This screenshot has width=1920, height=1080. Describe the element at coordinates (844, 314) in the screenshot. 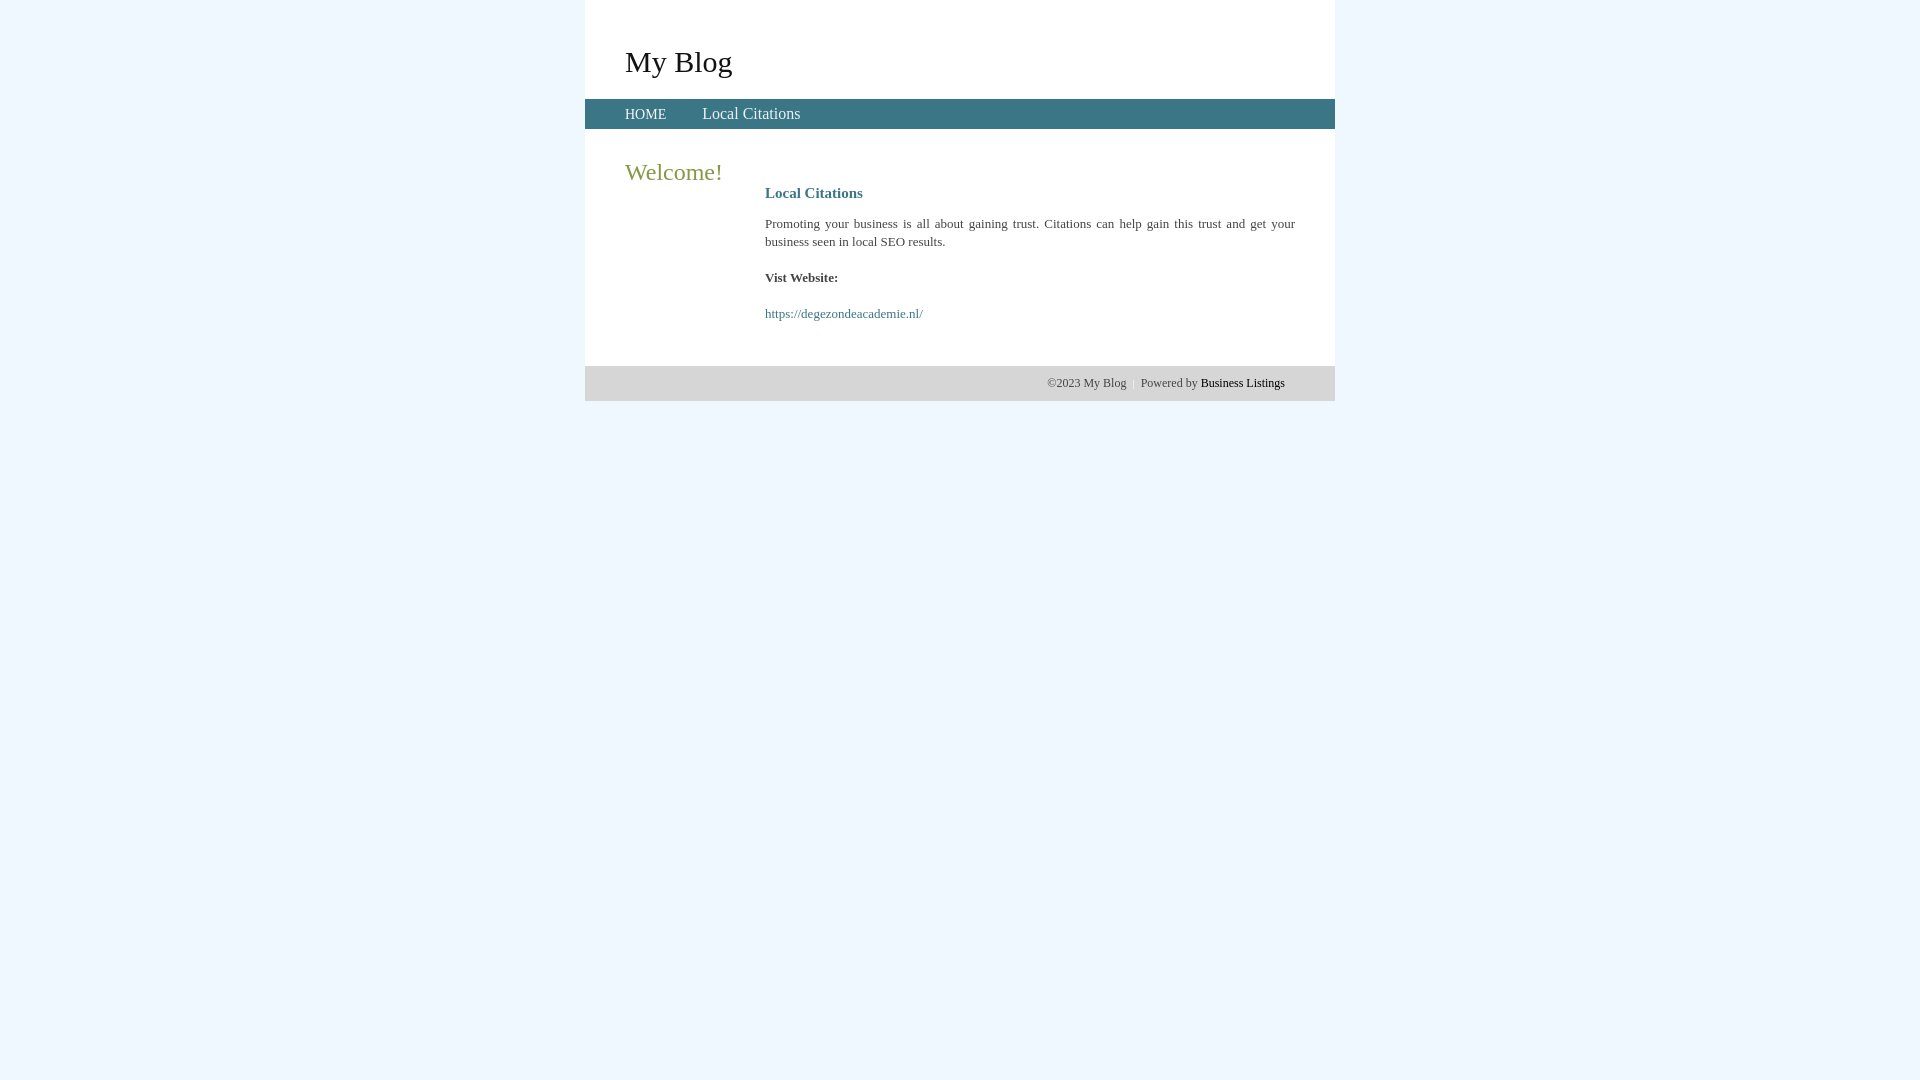

I see `https://degezondeacademie.nl/` at that location.